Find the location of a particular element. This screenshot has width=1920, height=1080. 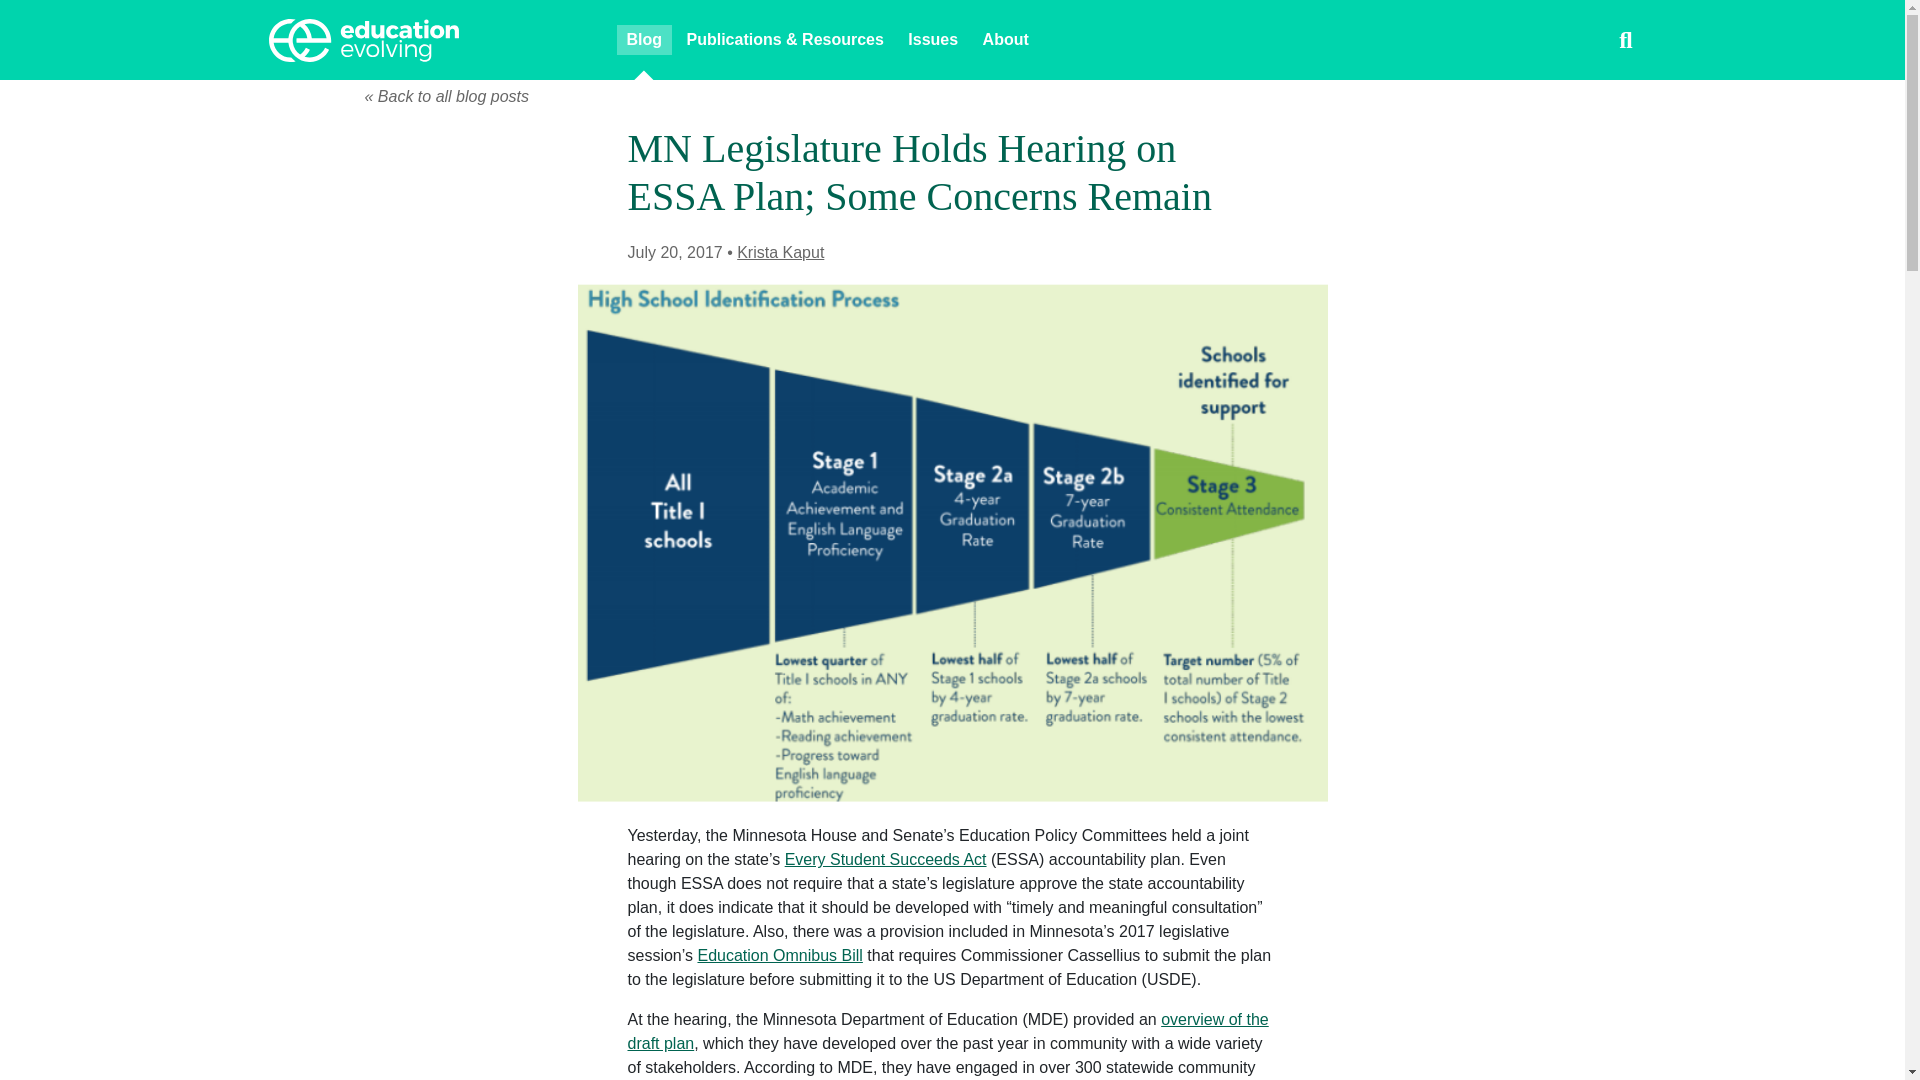

Education Evolving home page is located at coordinates (430, 40).